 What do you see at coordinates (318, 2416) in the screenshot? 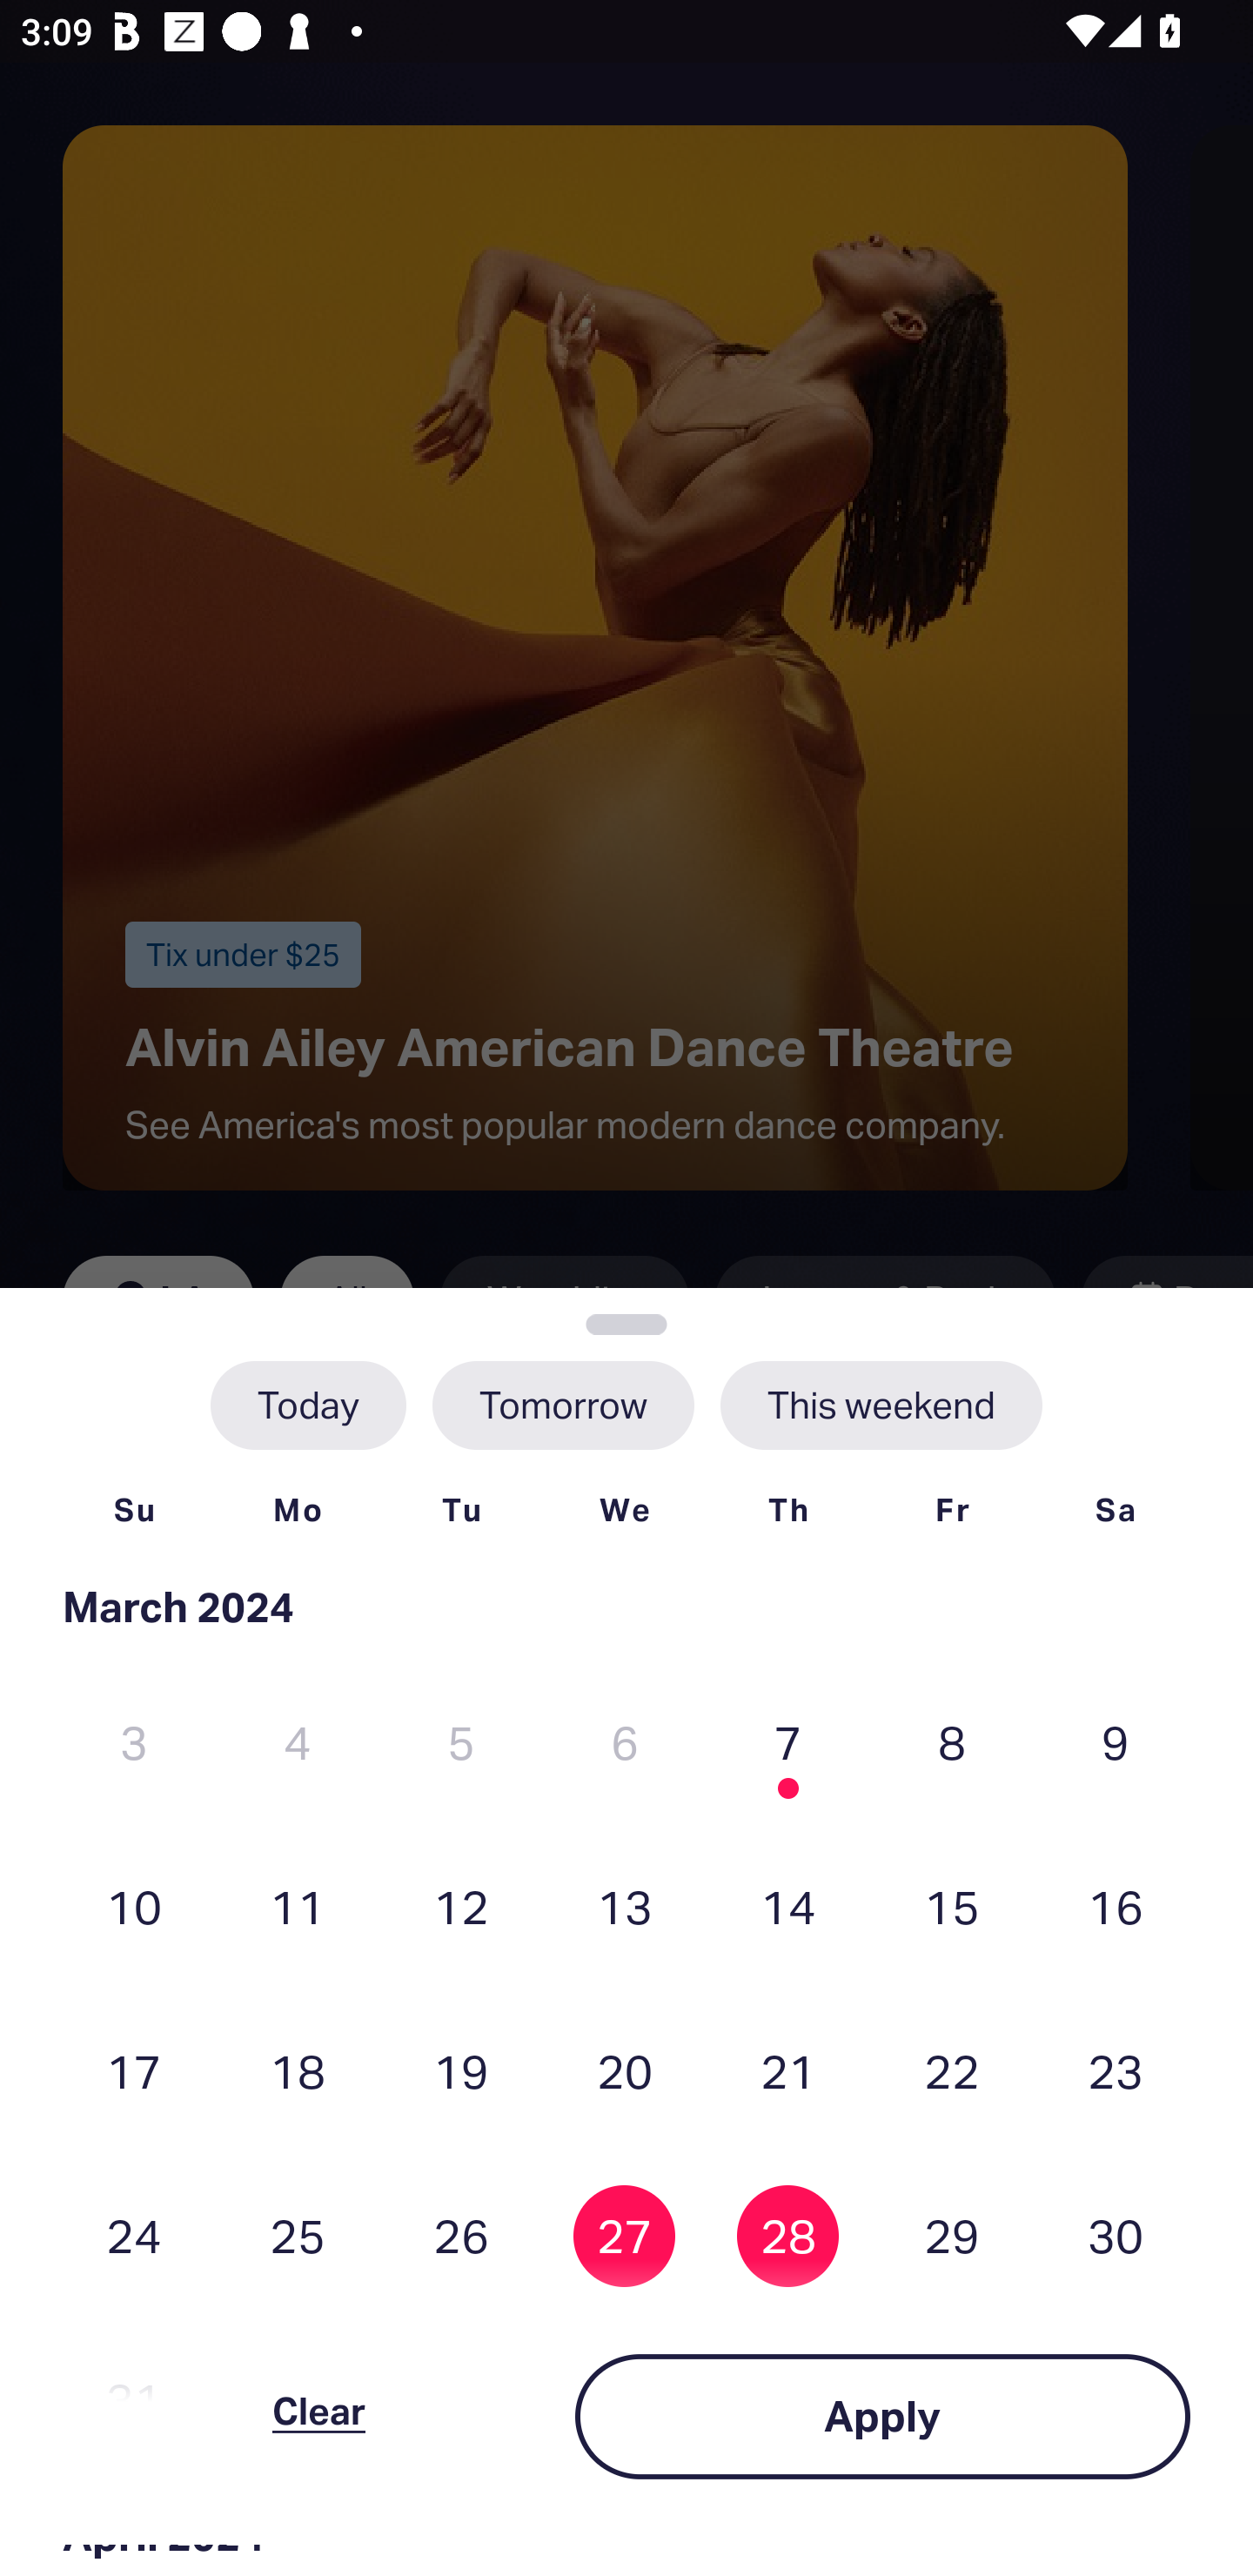
I see `Clear` at bounding box center [318, 2416].